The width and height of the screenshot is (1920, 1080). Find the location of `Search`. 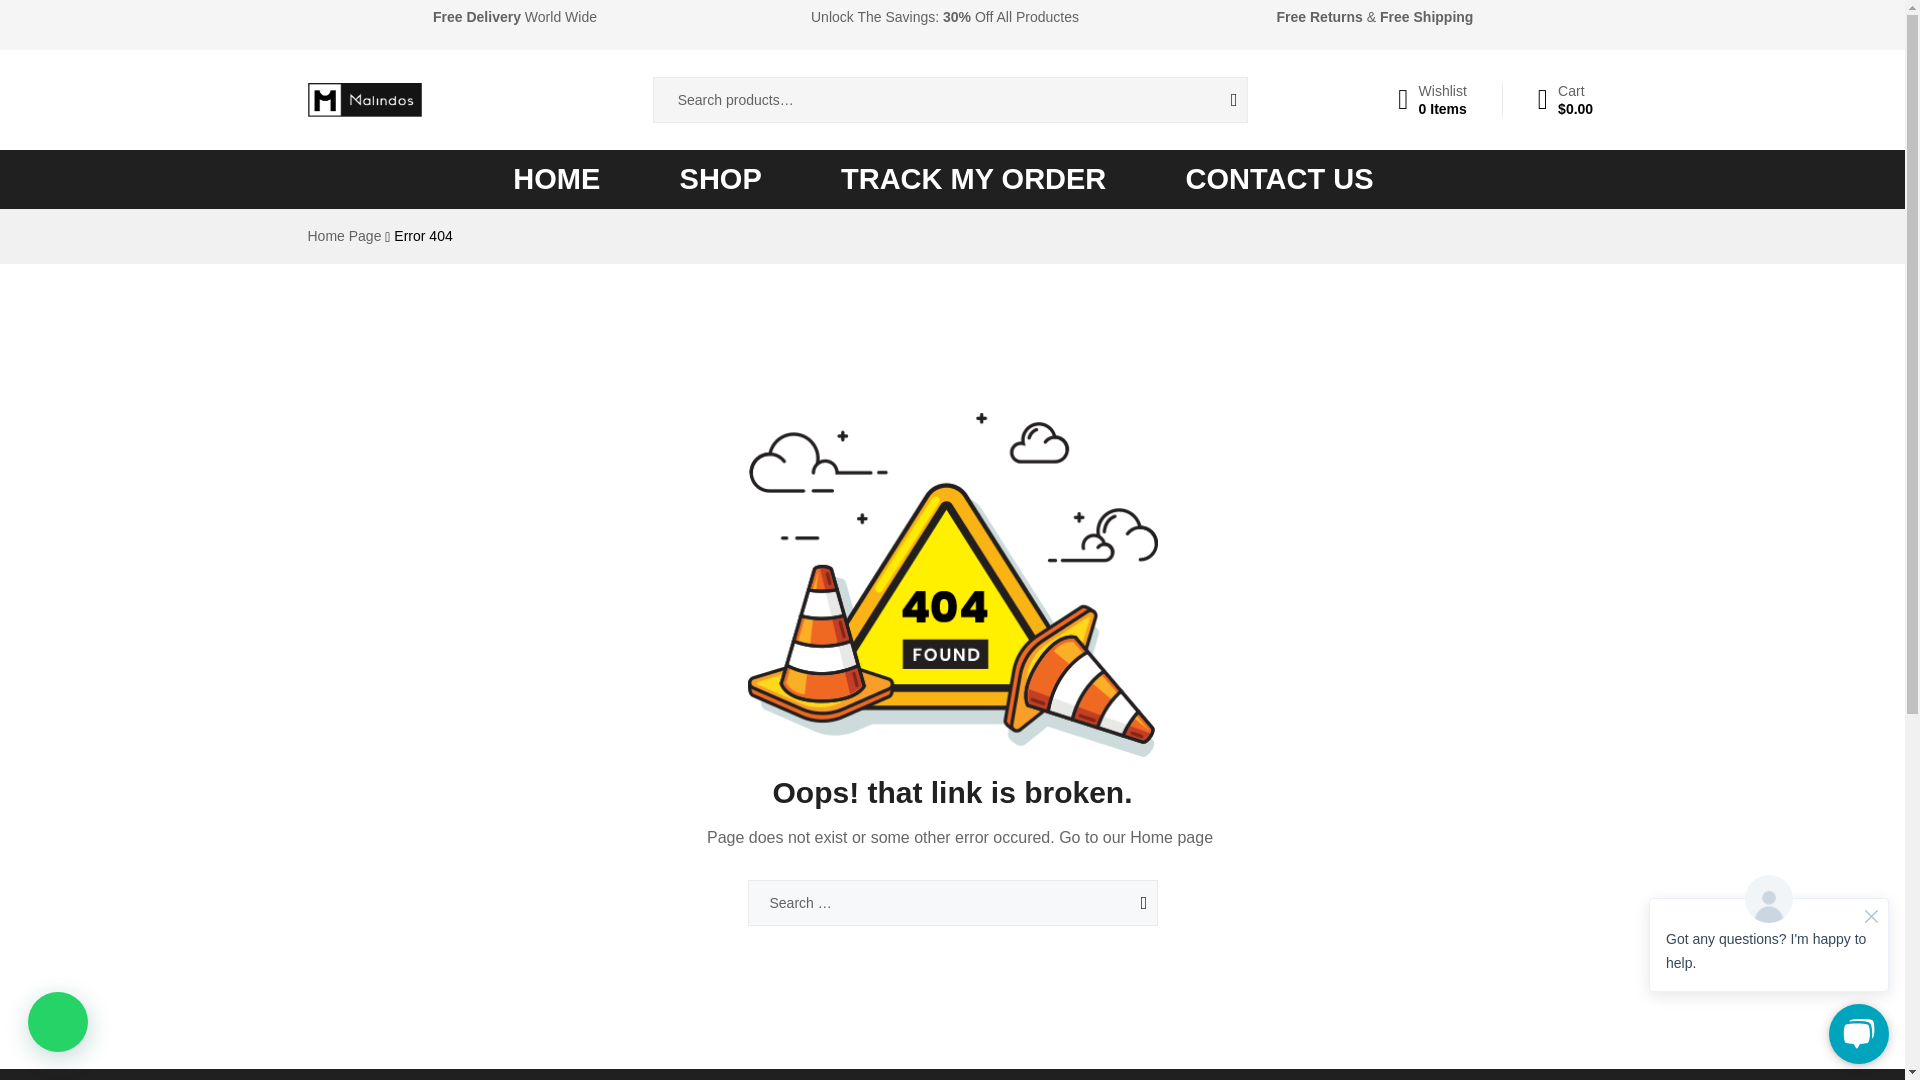

Search is located at coordinates (973, 180).